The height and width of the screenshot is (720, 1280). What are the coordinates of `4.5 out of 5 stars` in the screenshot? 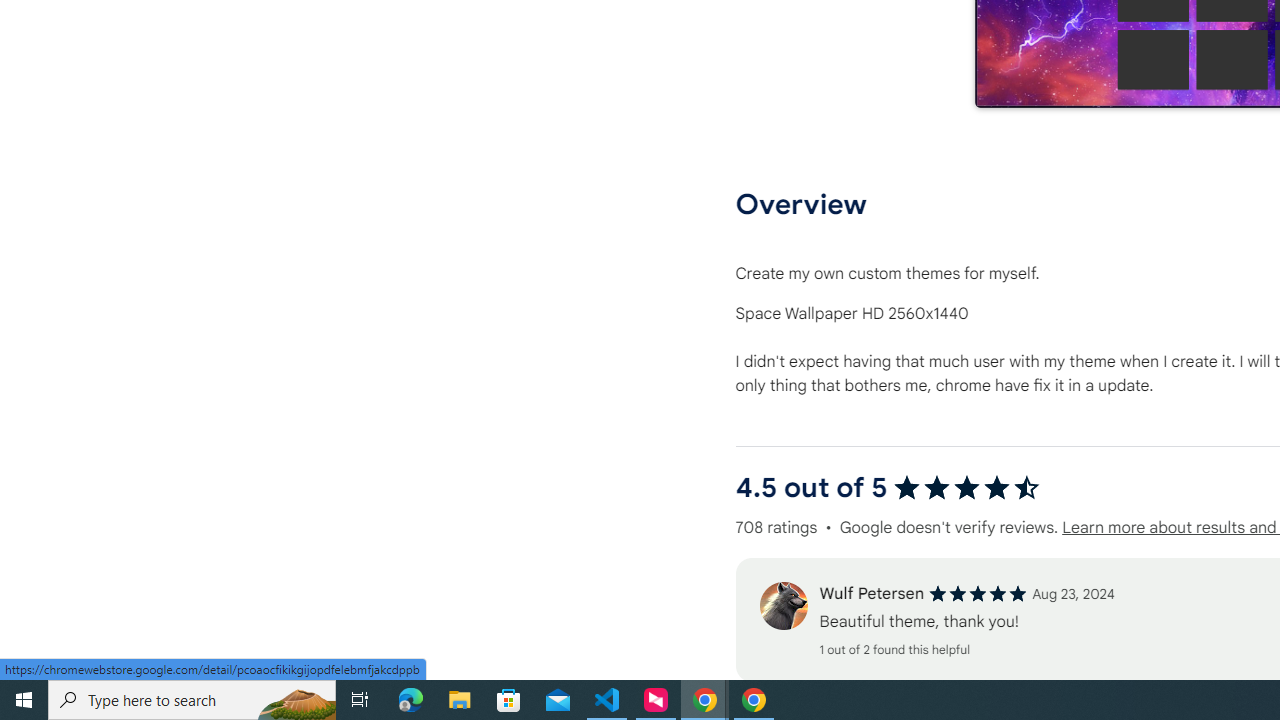 It's located at (966, 488).